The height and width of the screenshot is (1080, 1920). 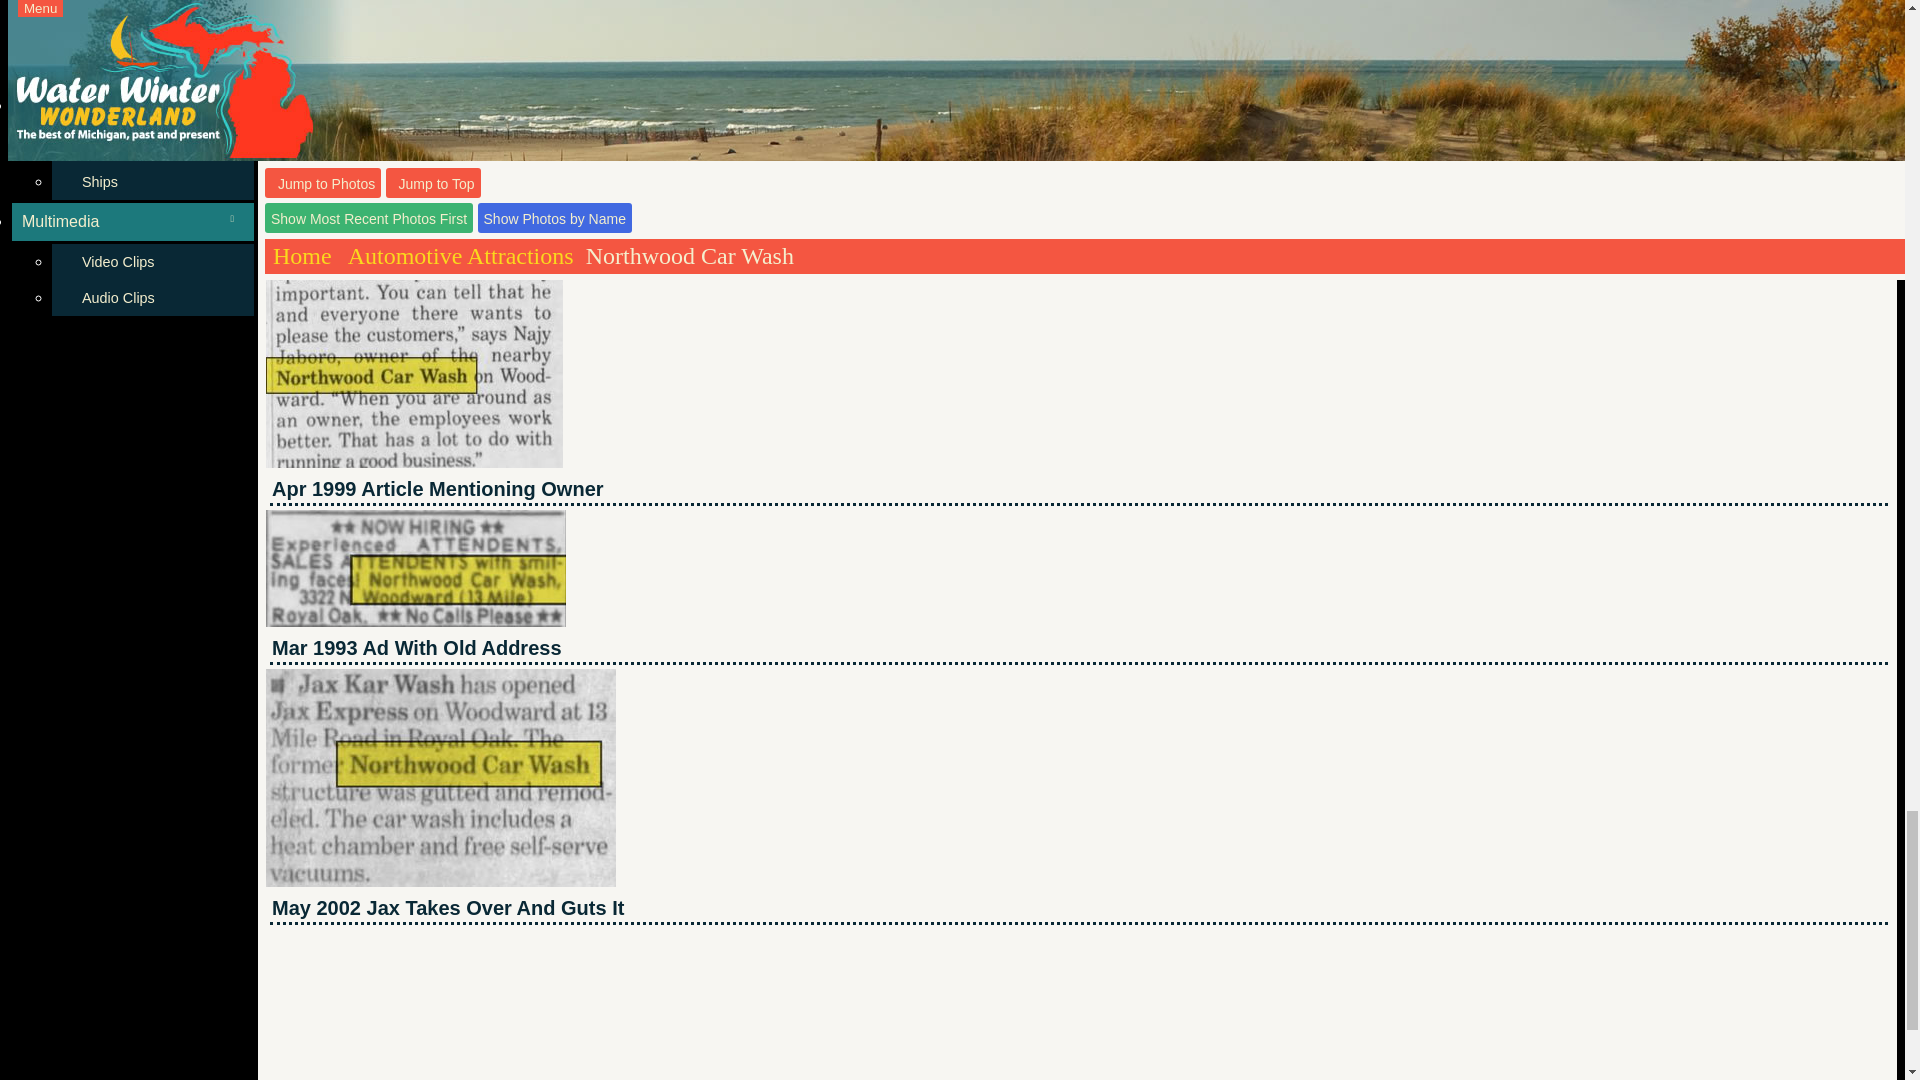 What do you see at coordinates (566, 89) in the screenshot?
I see `Northwood Car Wash - Jul 2001 Article` at bounding box center [566, 89].